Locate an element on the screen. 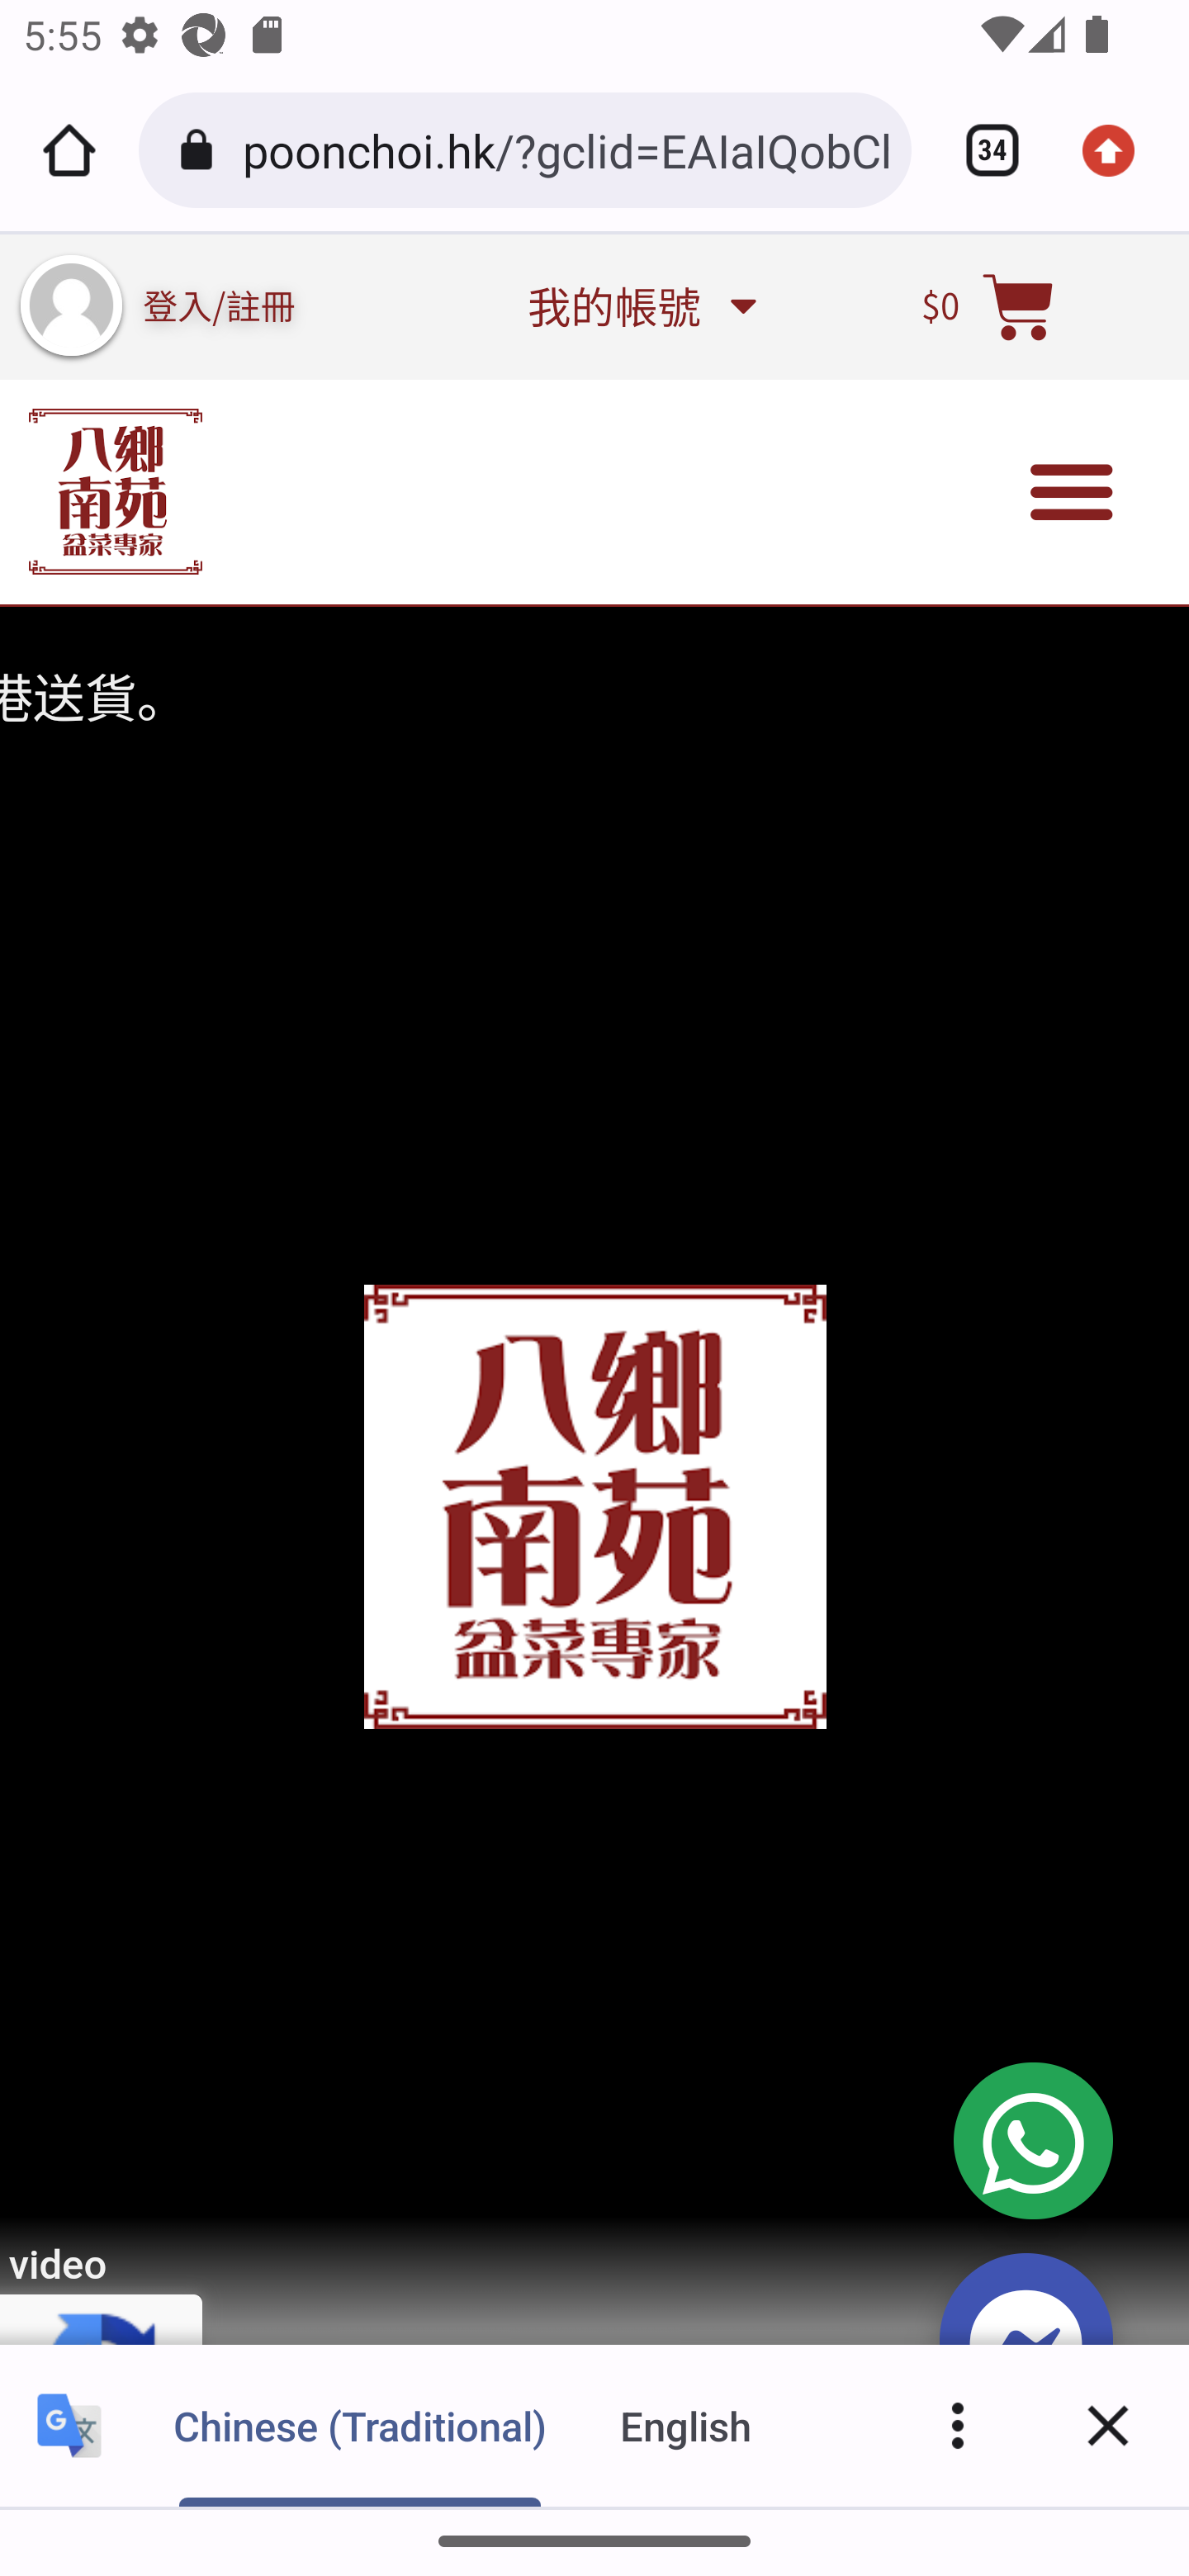 The height and width of the screenshot is (2576, 1189). Home is located at coordinates (69, 150).